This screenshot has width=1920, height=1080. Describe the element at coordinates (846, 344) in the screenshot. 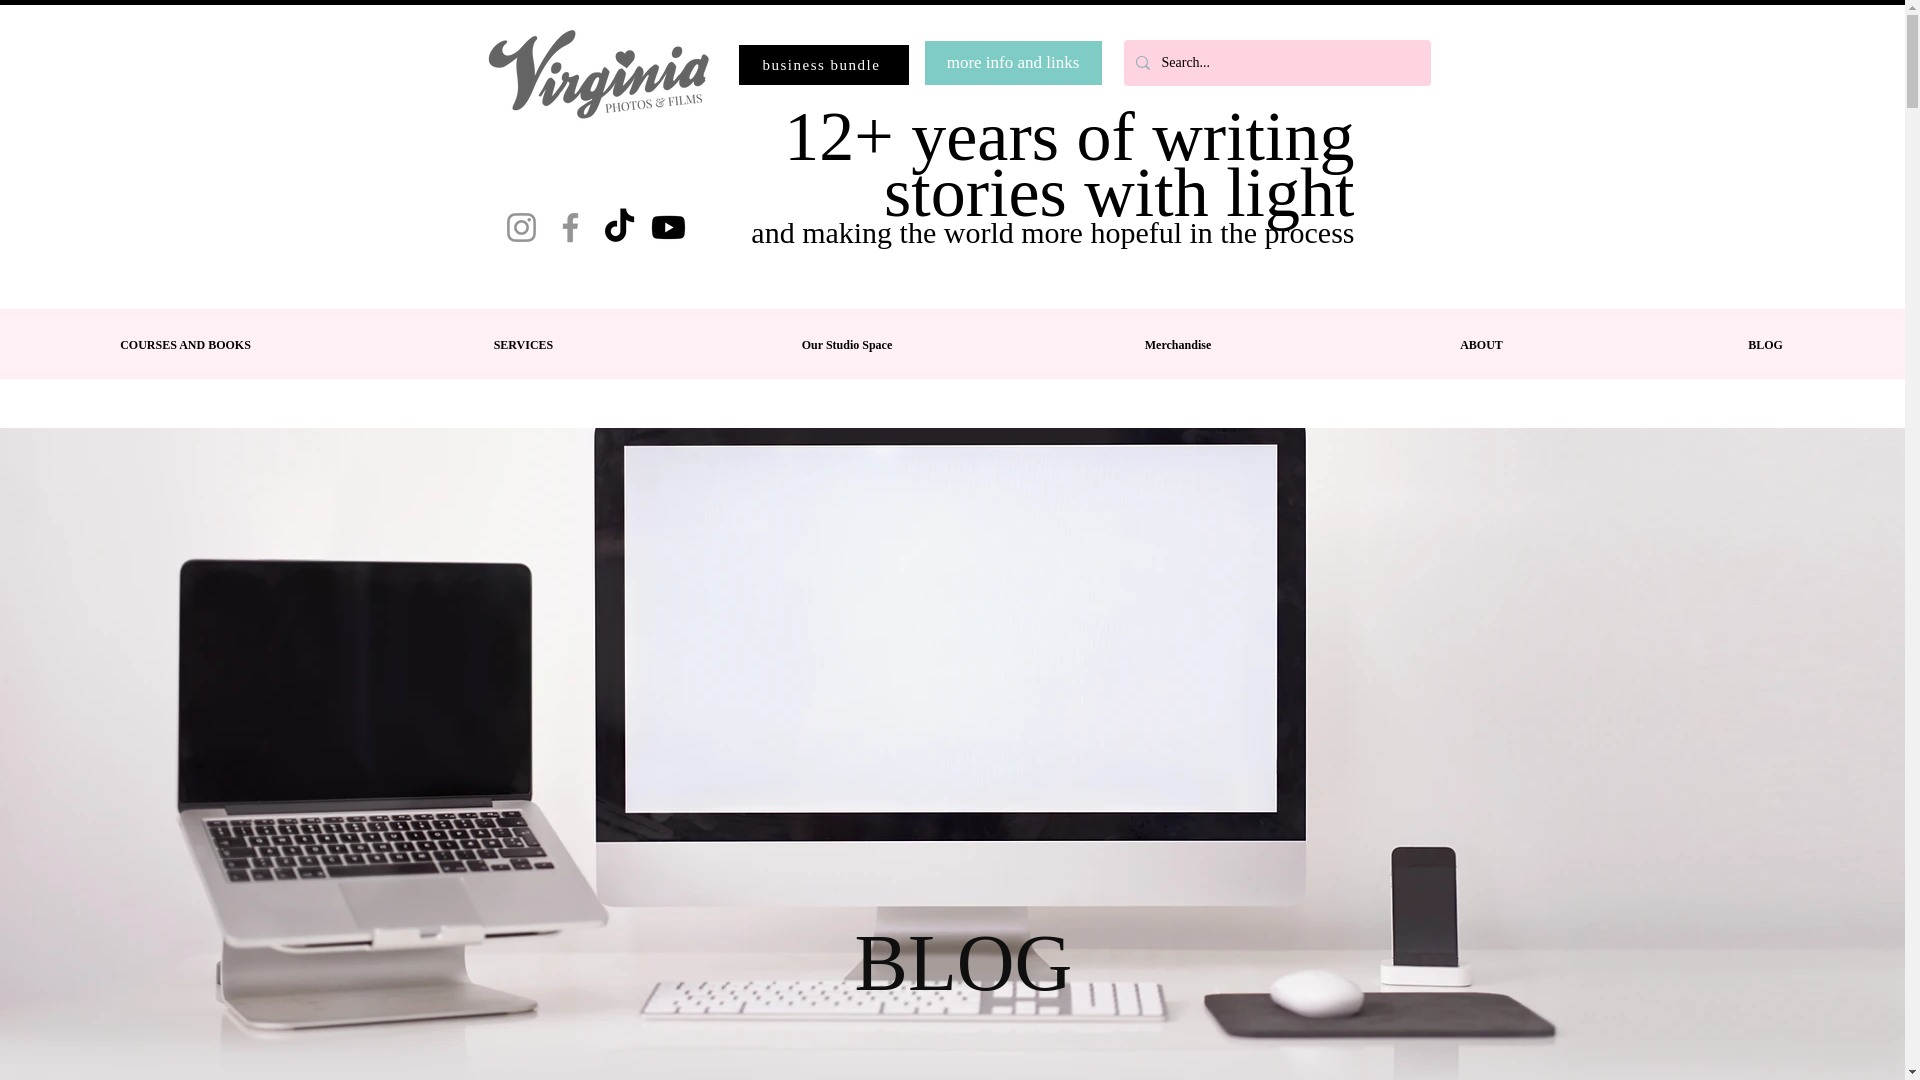

I see `Our Studio Space` at that location.